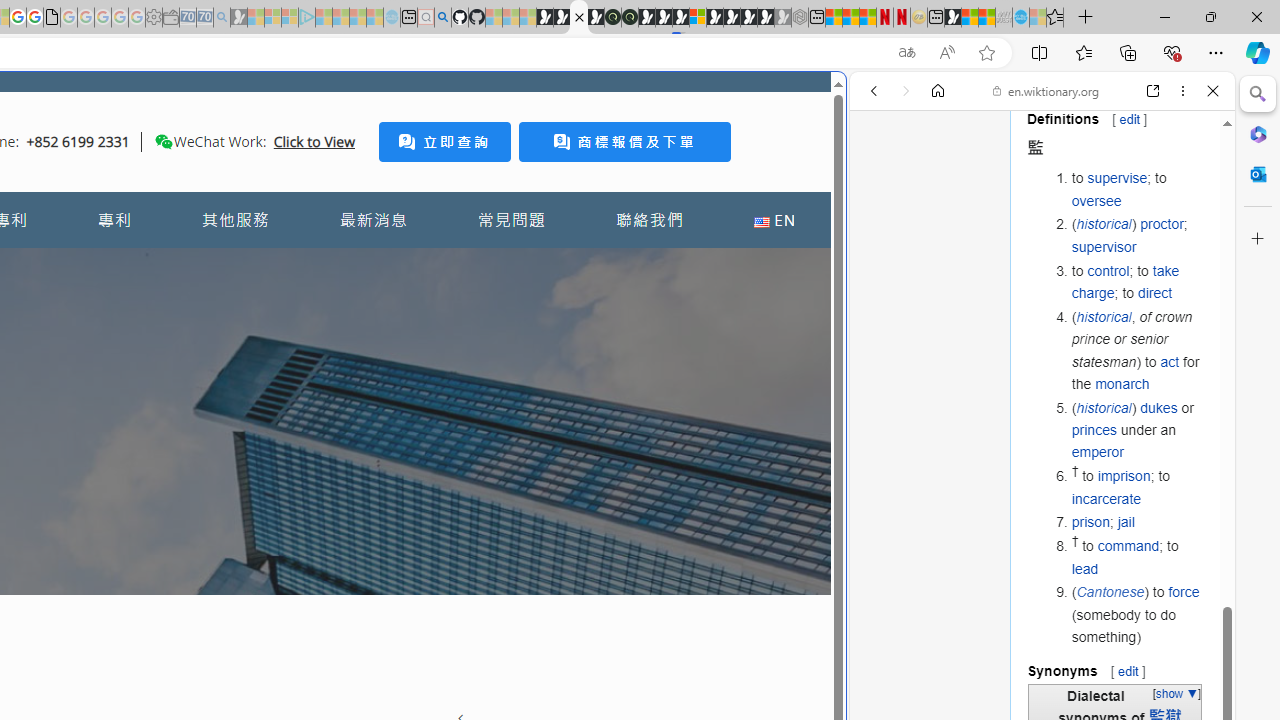  I want to click on Sign in to your account, so click(698, 18).